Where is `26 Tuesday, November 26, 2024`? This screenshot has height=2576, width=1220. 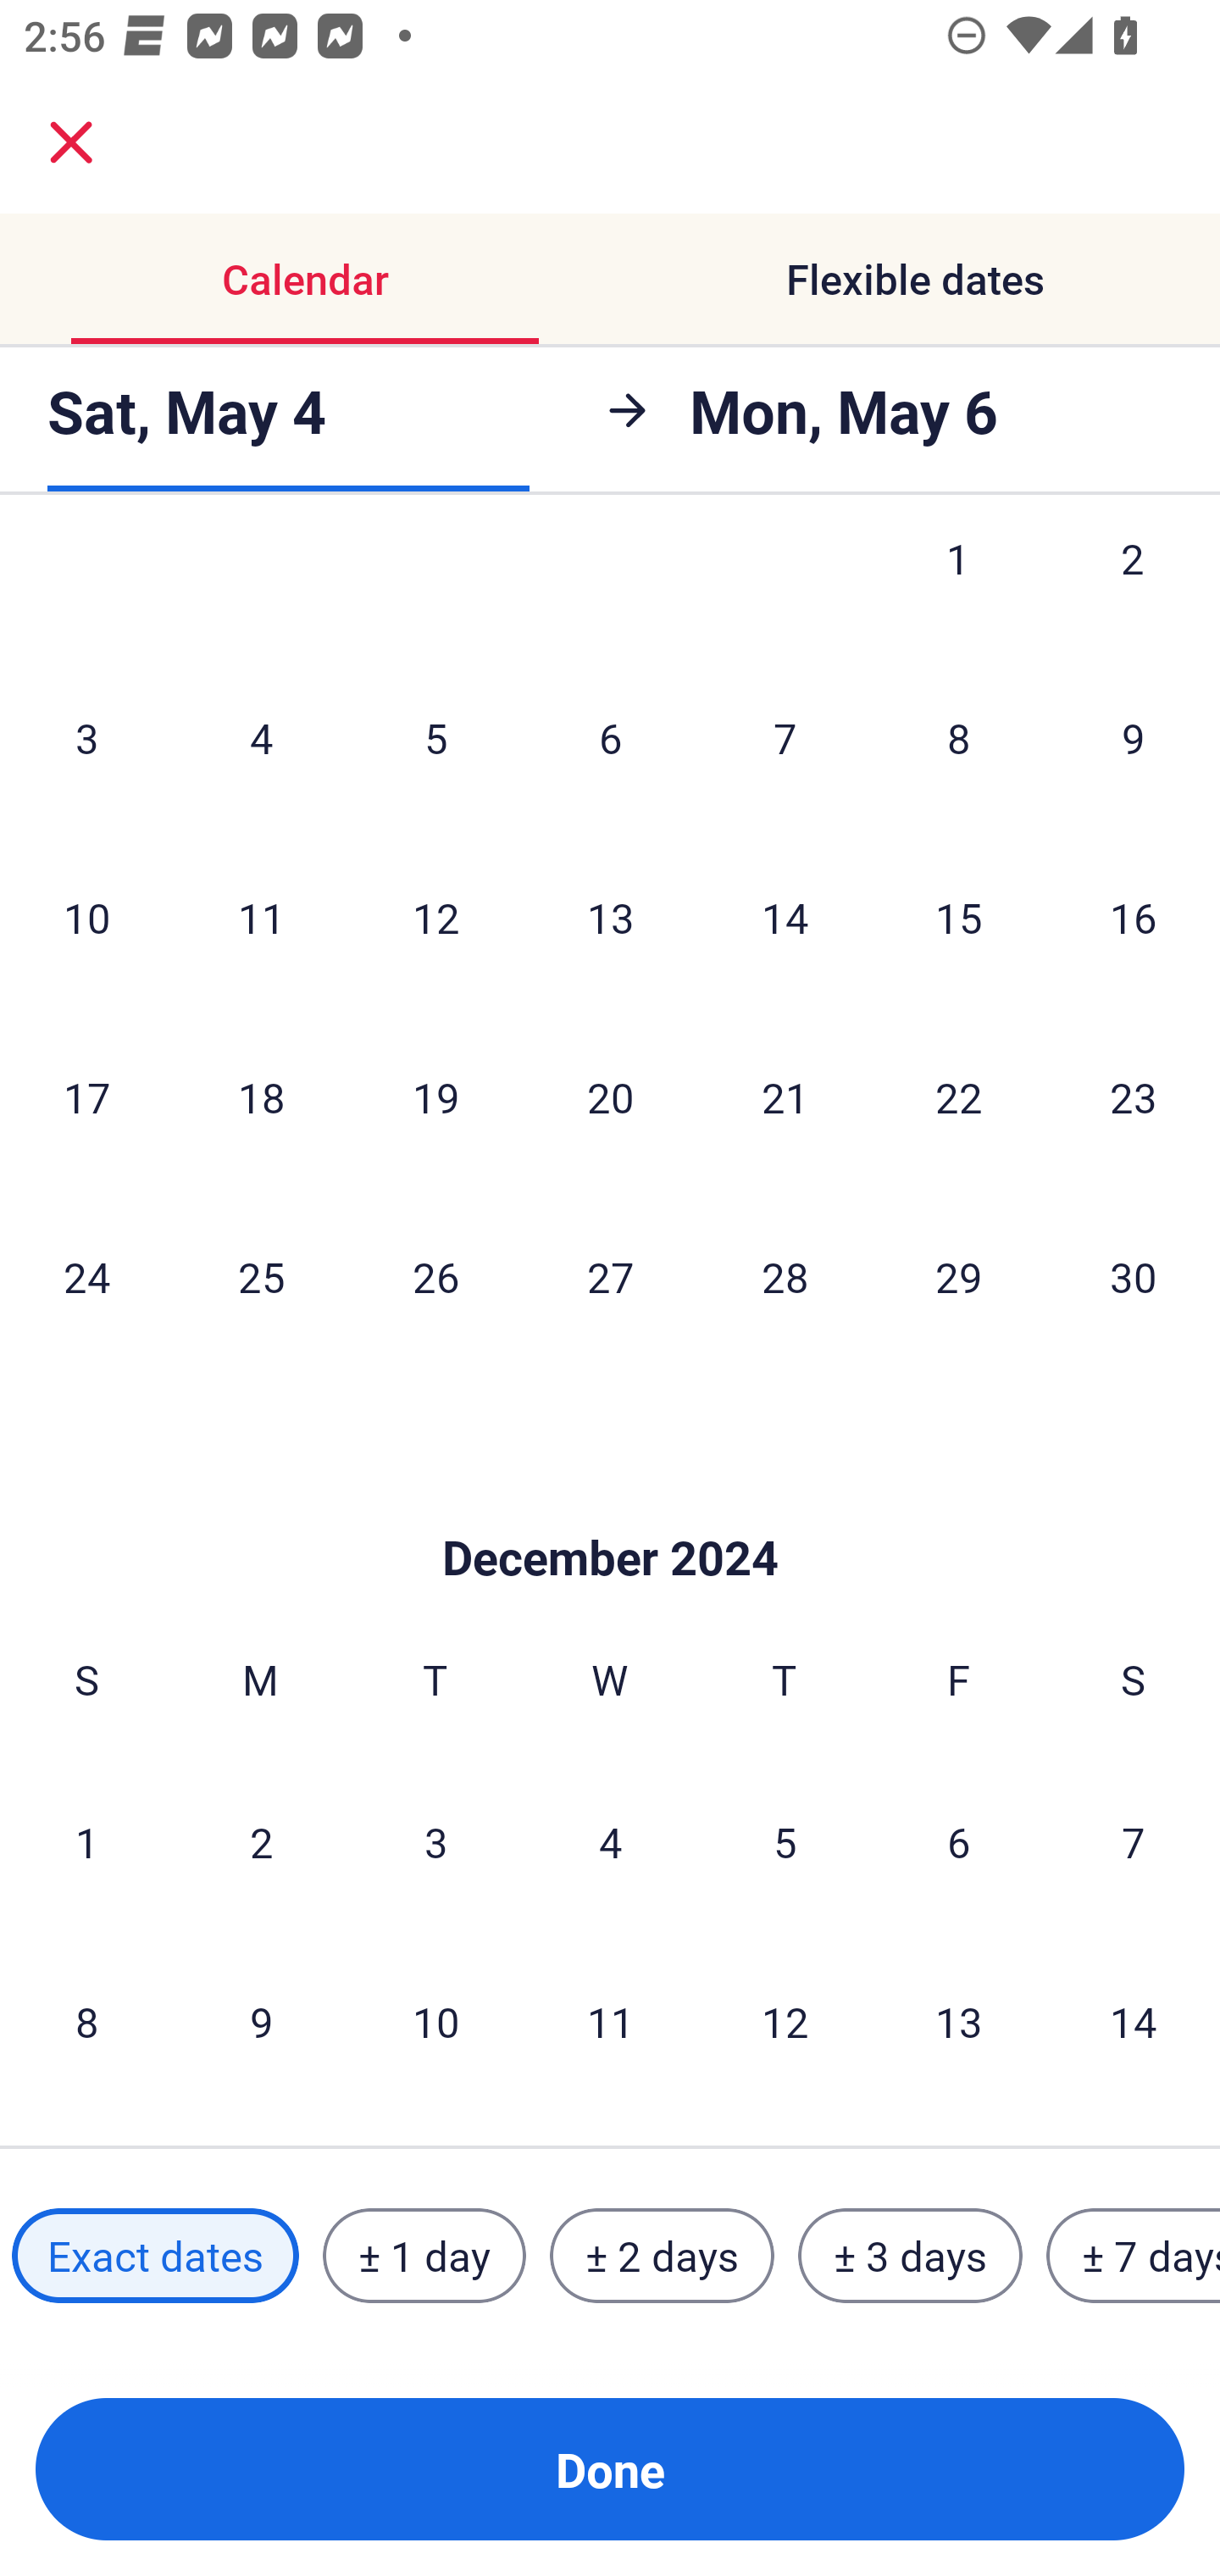
26 Tuesday, November 26, 2024 is located at coordinates (435, 1276).